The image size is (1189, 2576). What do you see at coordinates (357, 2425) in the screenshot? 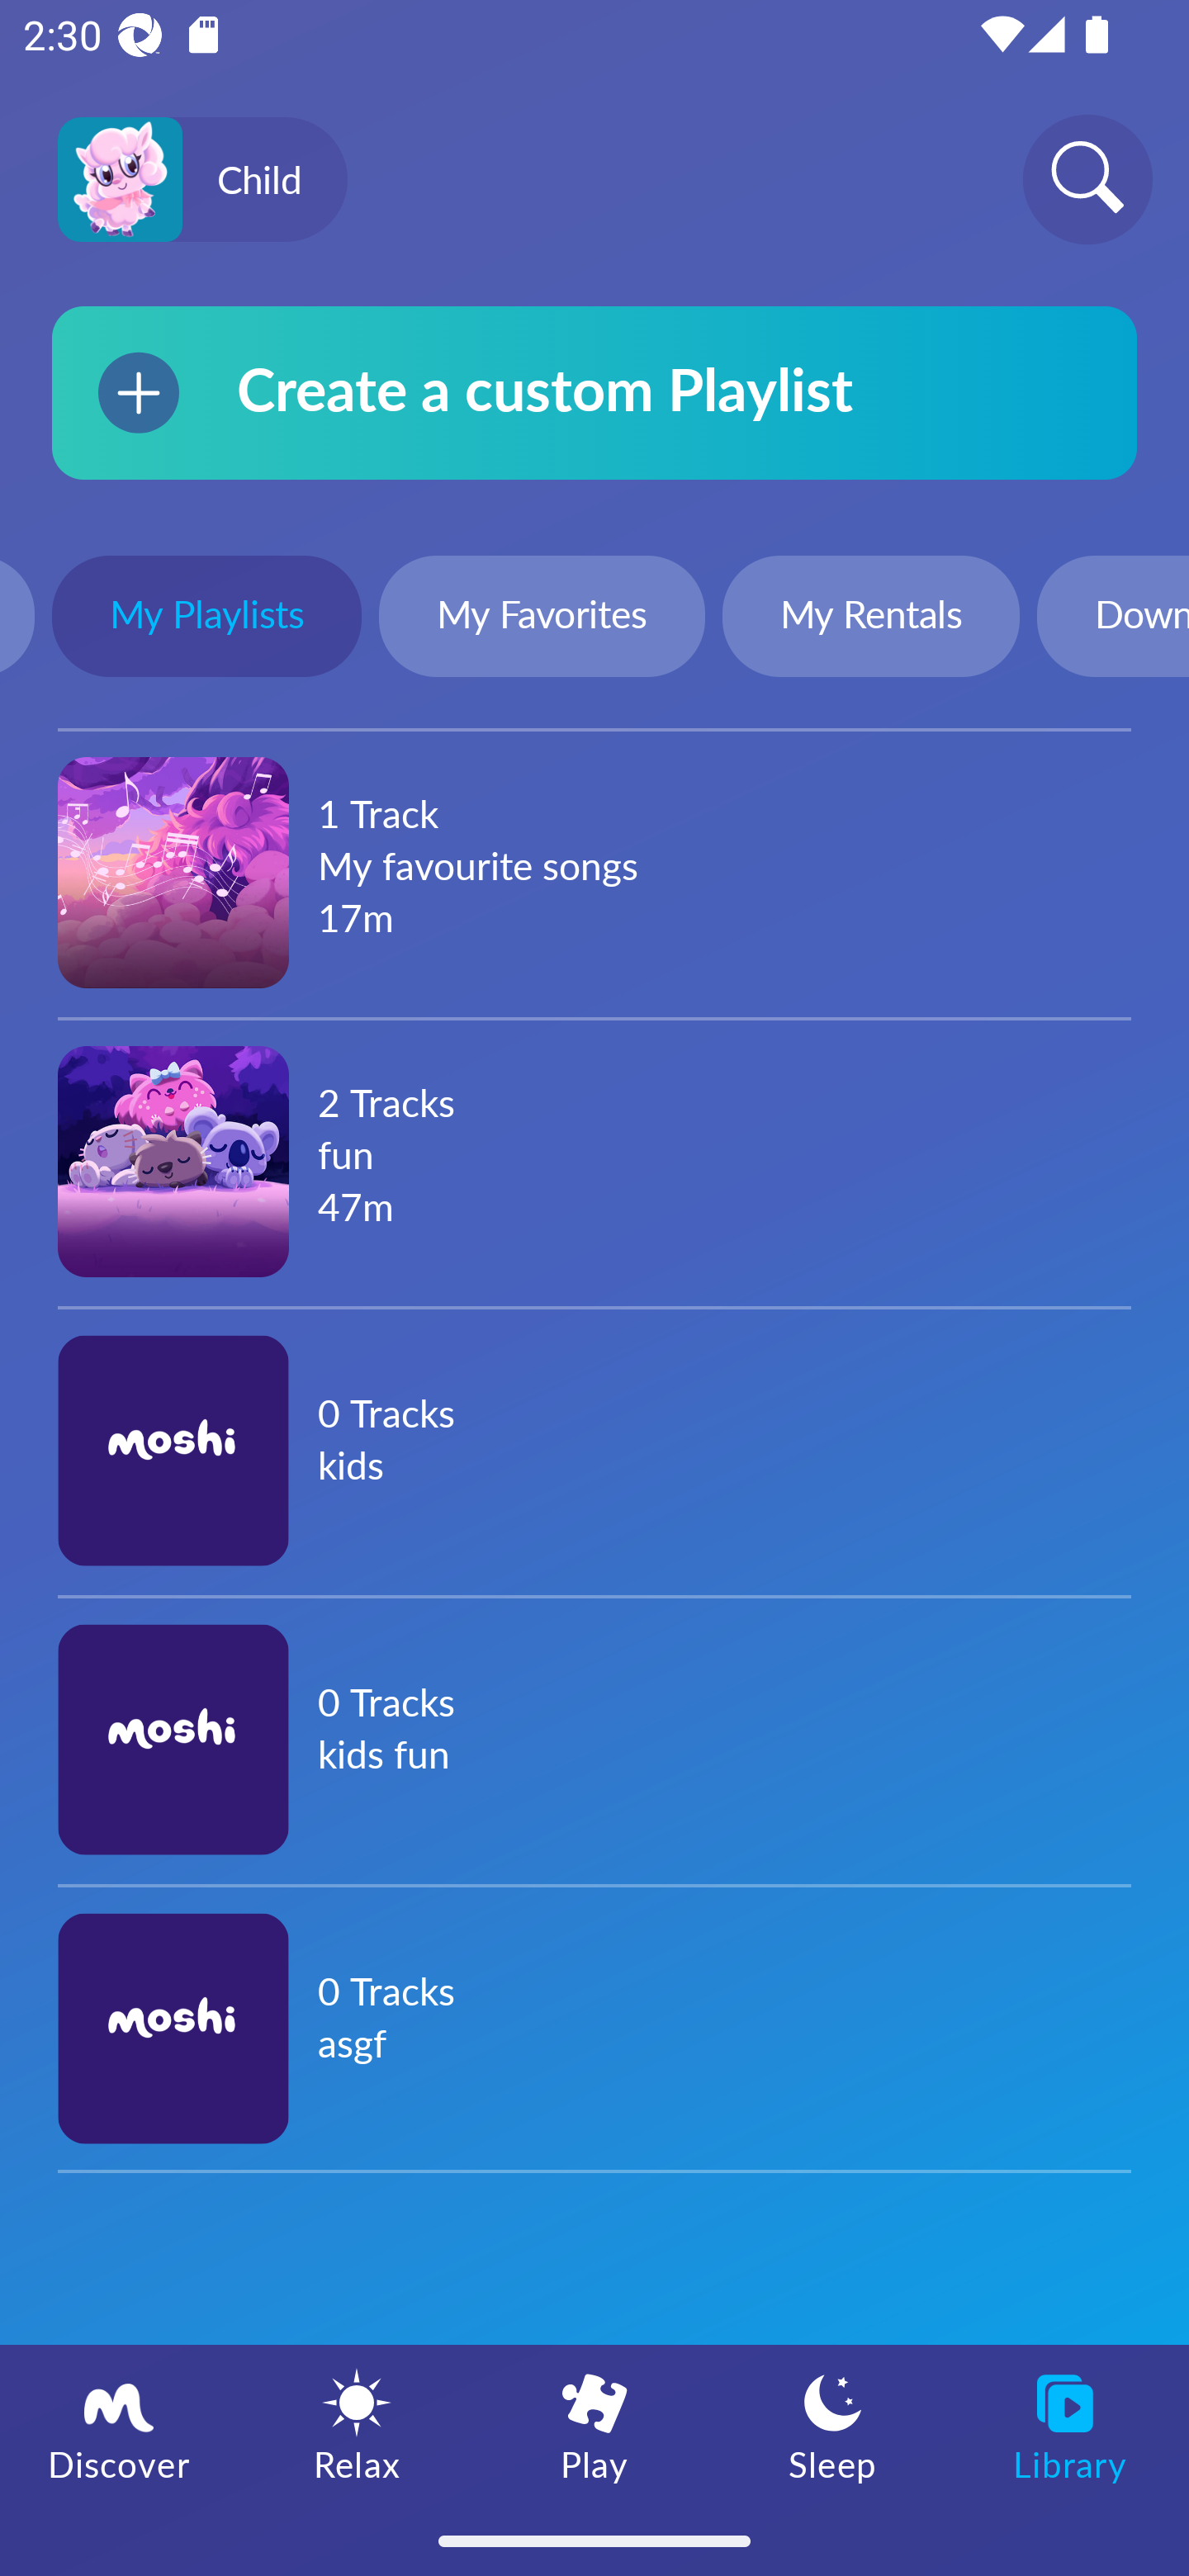
I see `Relax` at bounding box center [357, 2425].